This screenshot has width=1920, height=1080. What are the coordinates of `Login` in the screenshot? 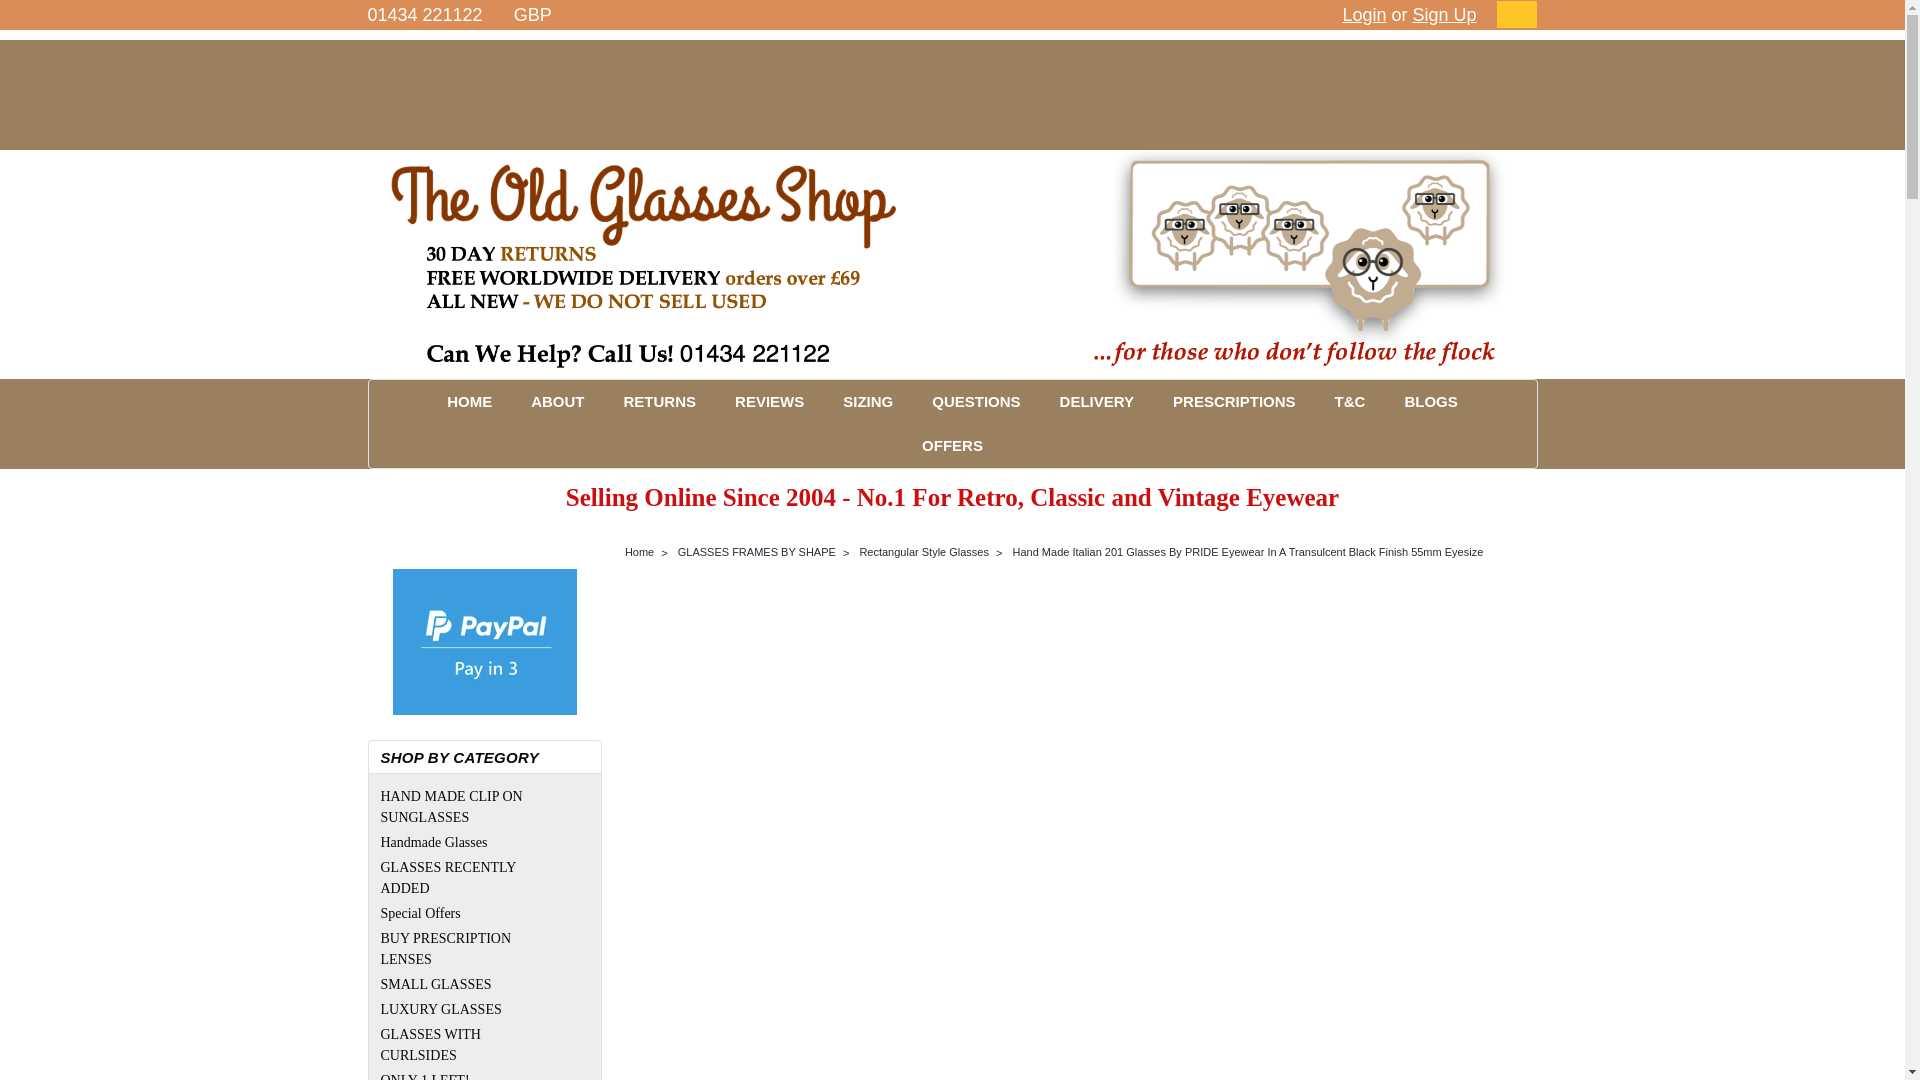 It's located at (1364, 15).